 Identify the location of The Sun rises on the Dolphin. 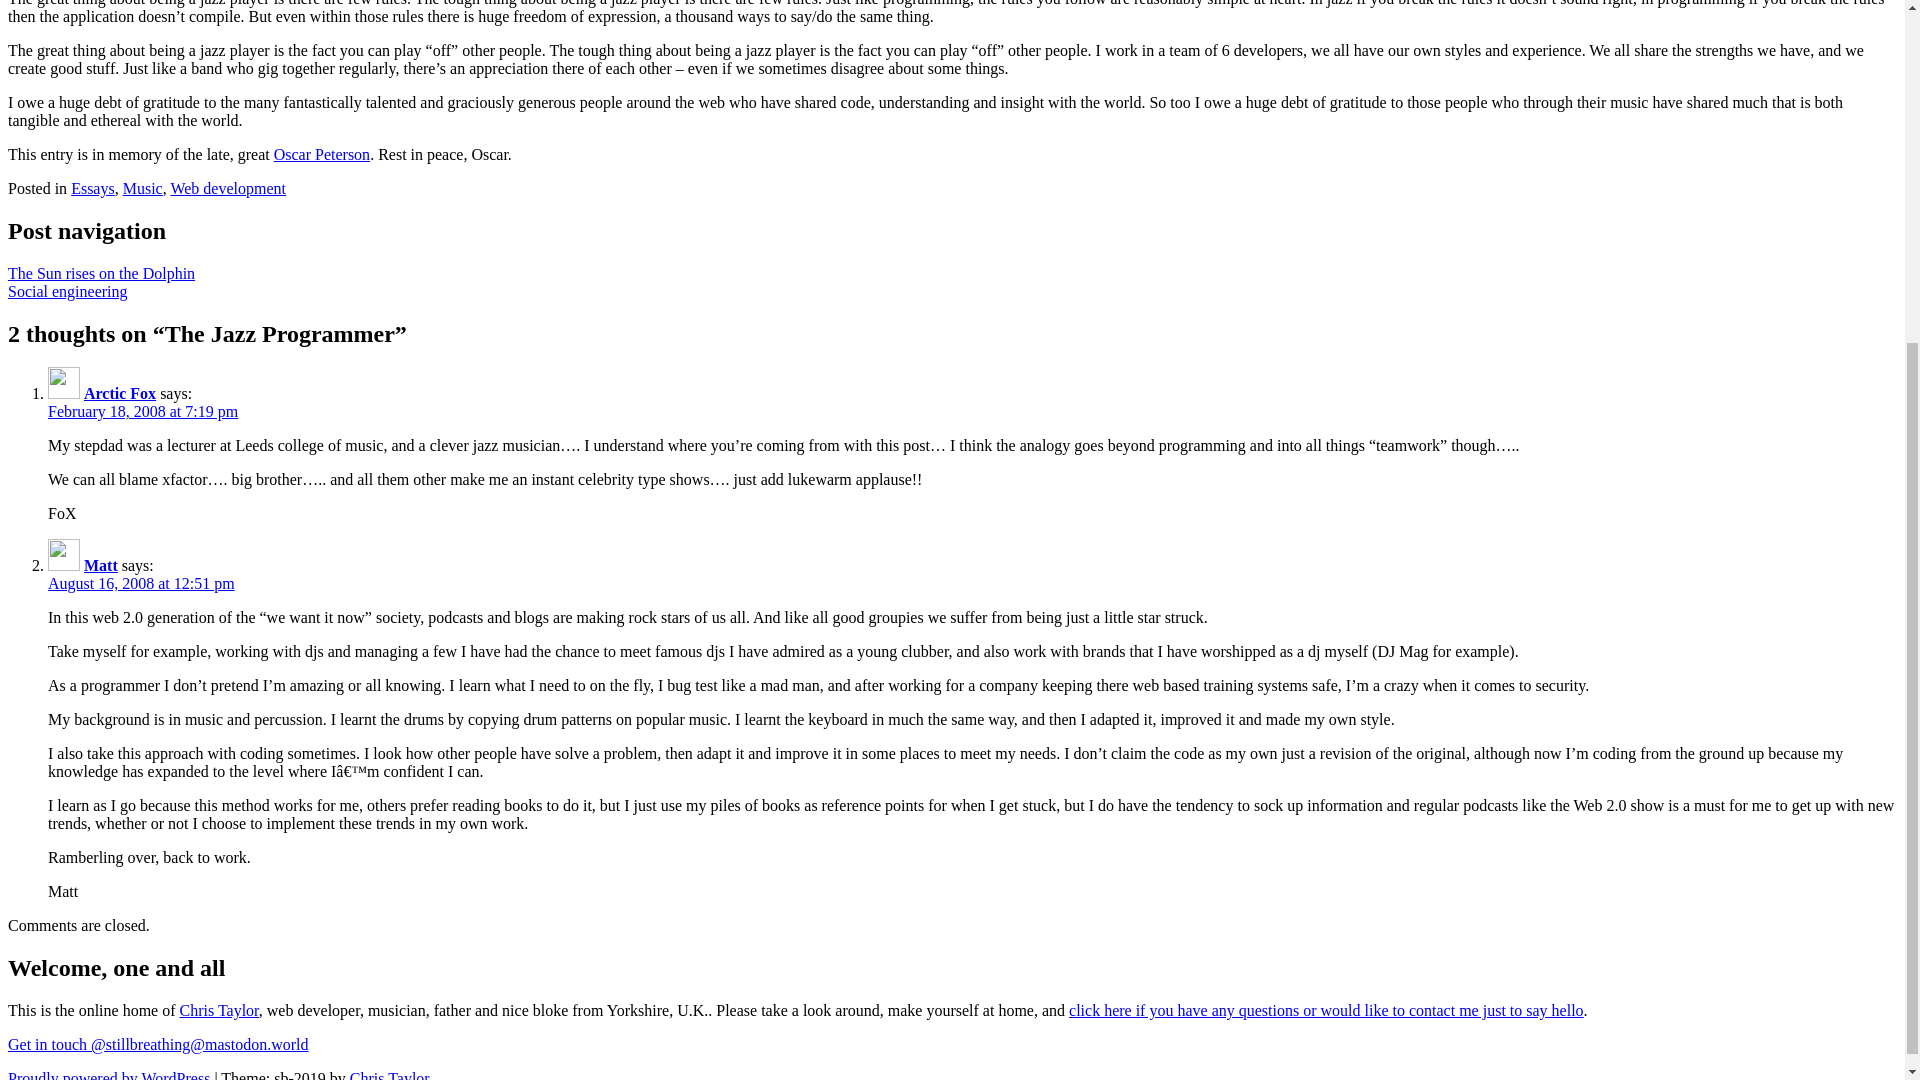
(101, 272).